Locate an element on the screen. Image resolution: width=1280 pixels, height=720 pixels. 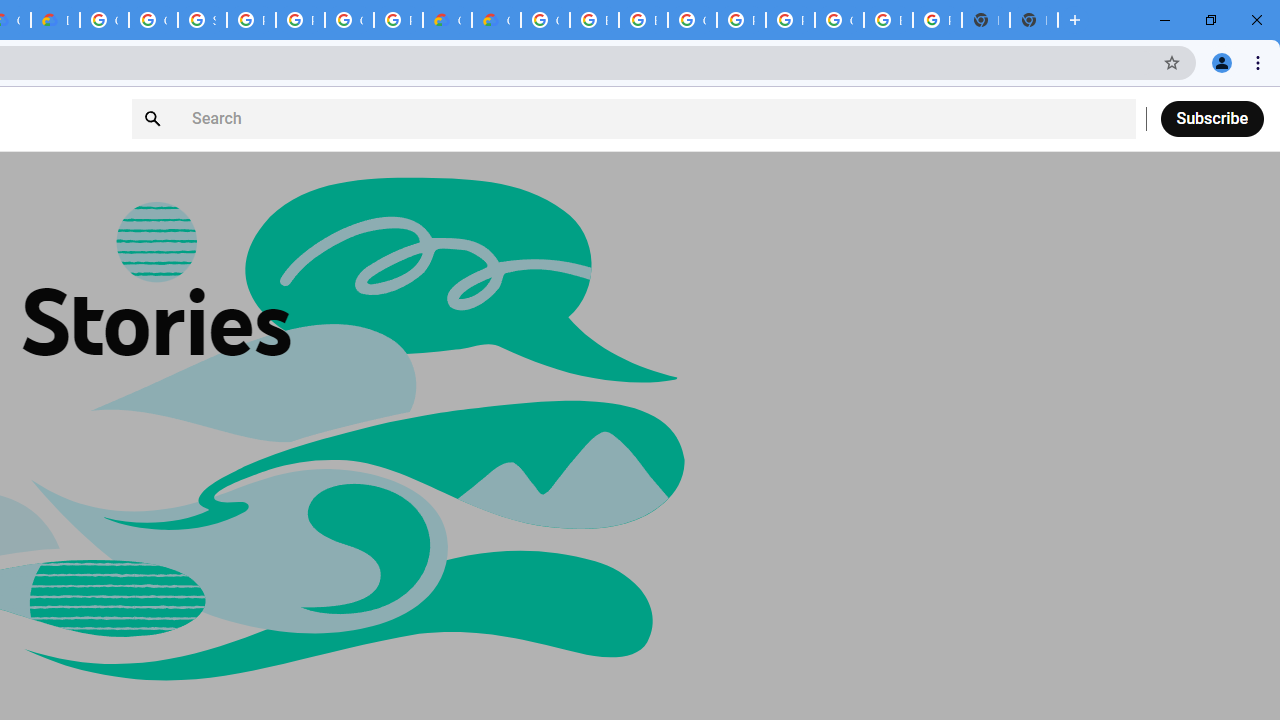
Submit Search is located at coordinates (155, 119).